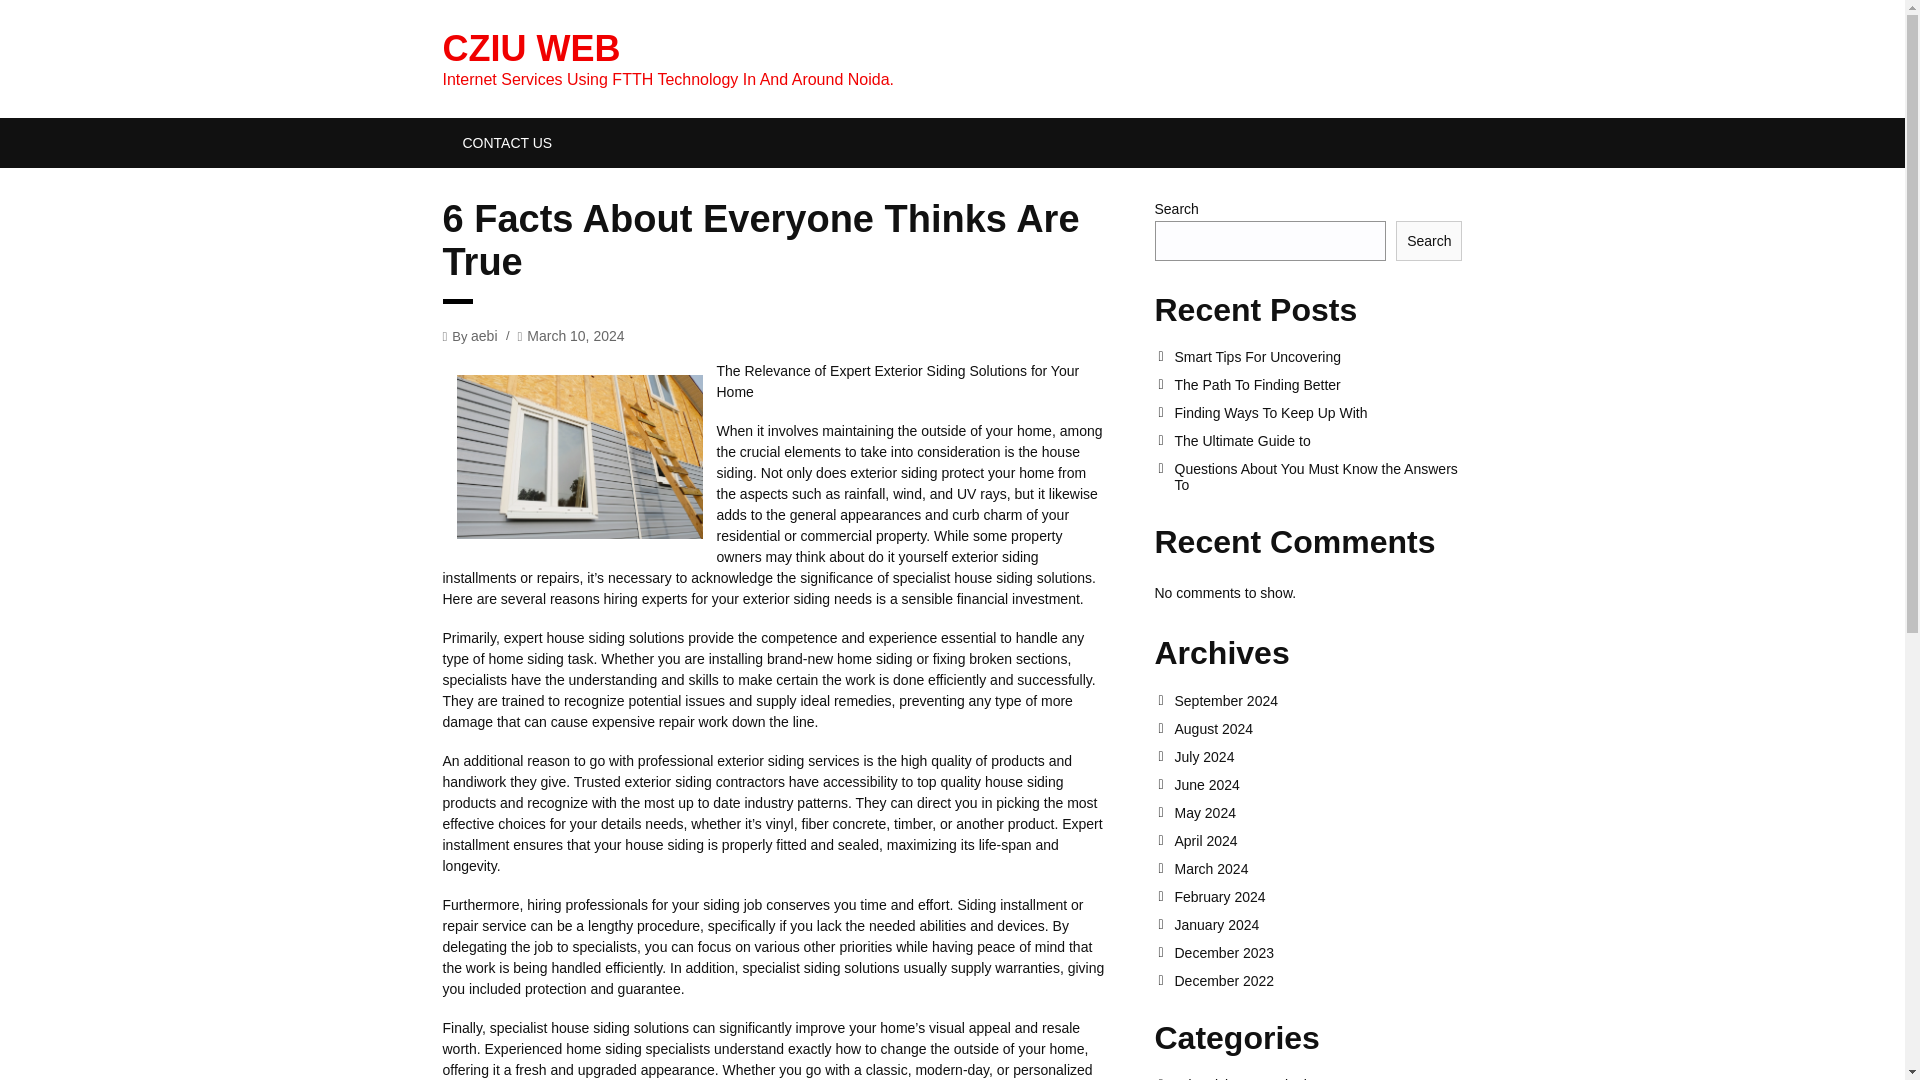 The image size is (1920, 1080). I want to click on CONTACT US, so click(506, 142).